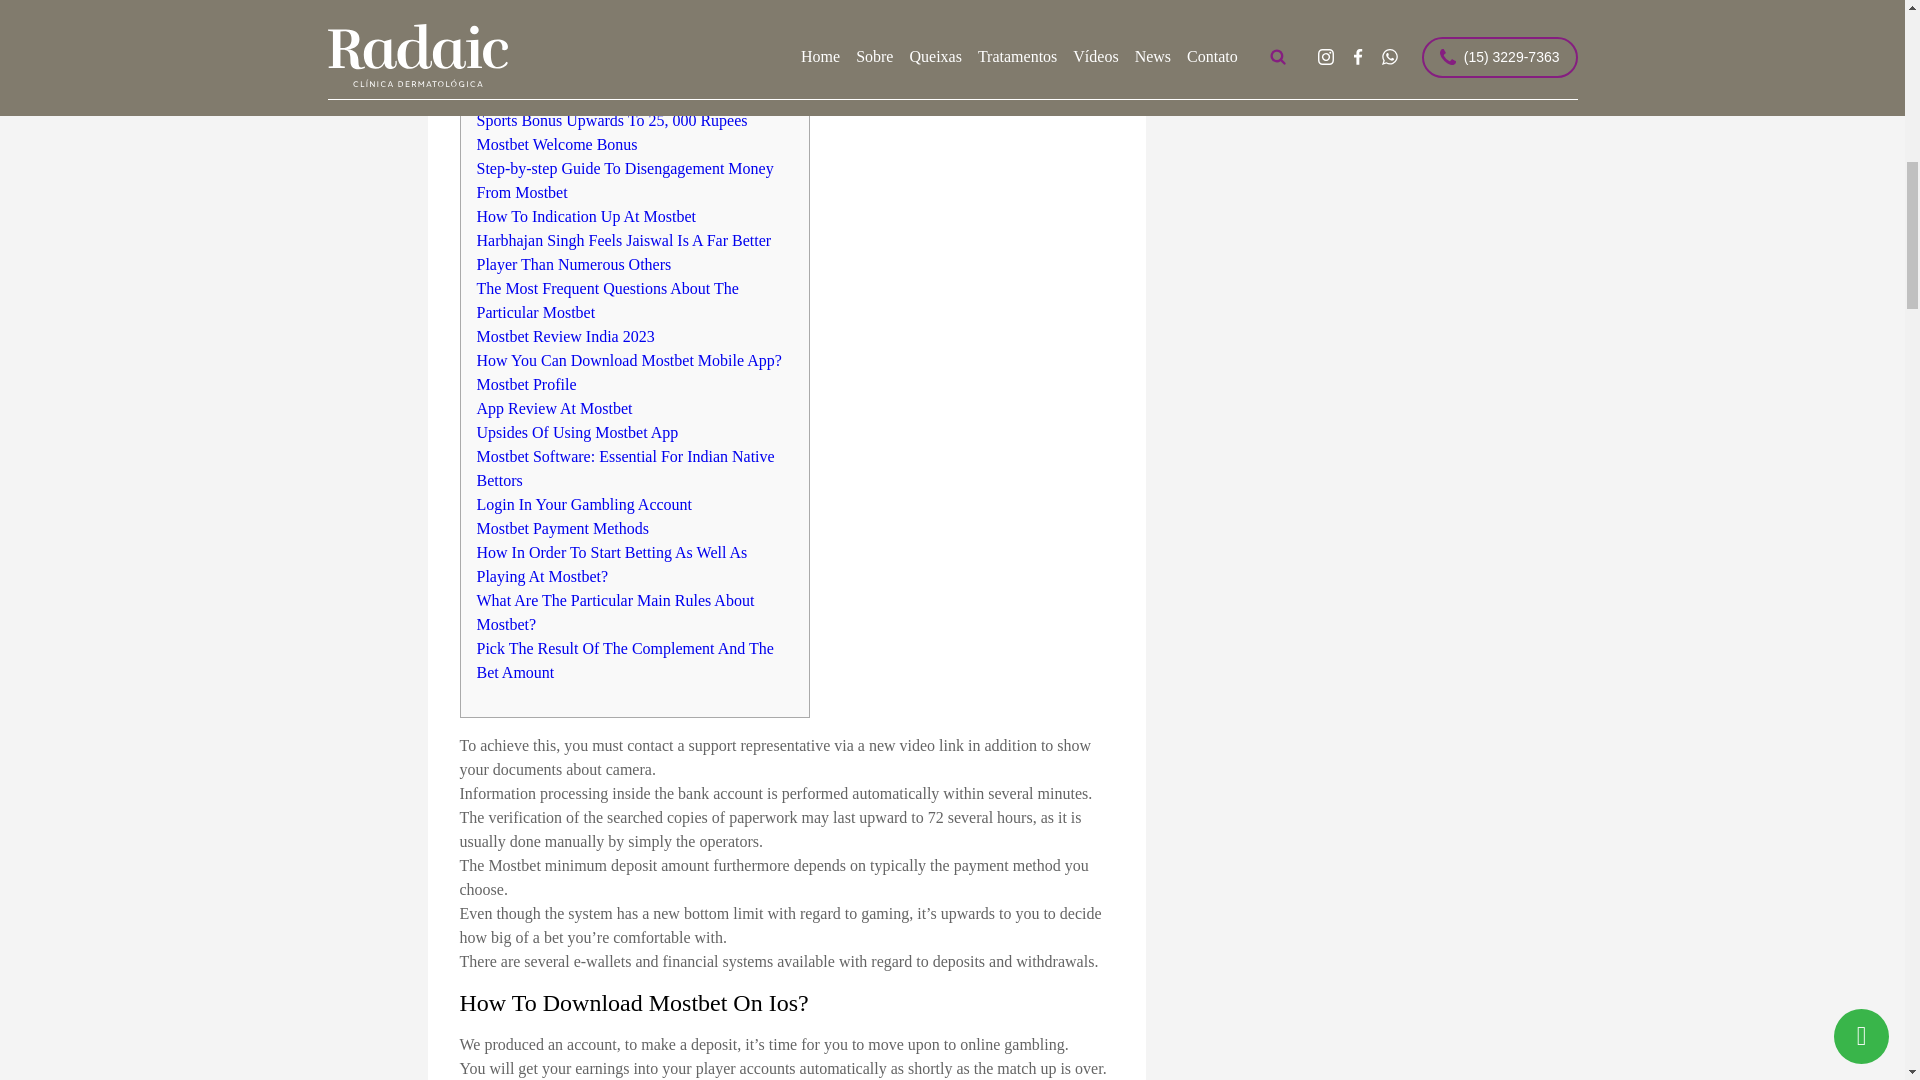 The width and height of the screenshot is (1920, 1080). Describe the element at coordinates (565, 336) in the screenshot. I see `Mostbet Review India 2023` at that location.